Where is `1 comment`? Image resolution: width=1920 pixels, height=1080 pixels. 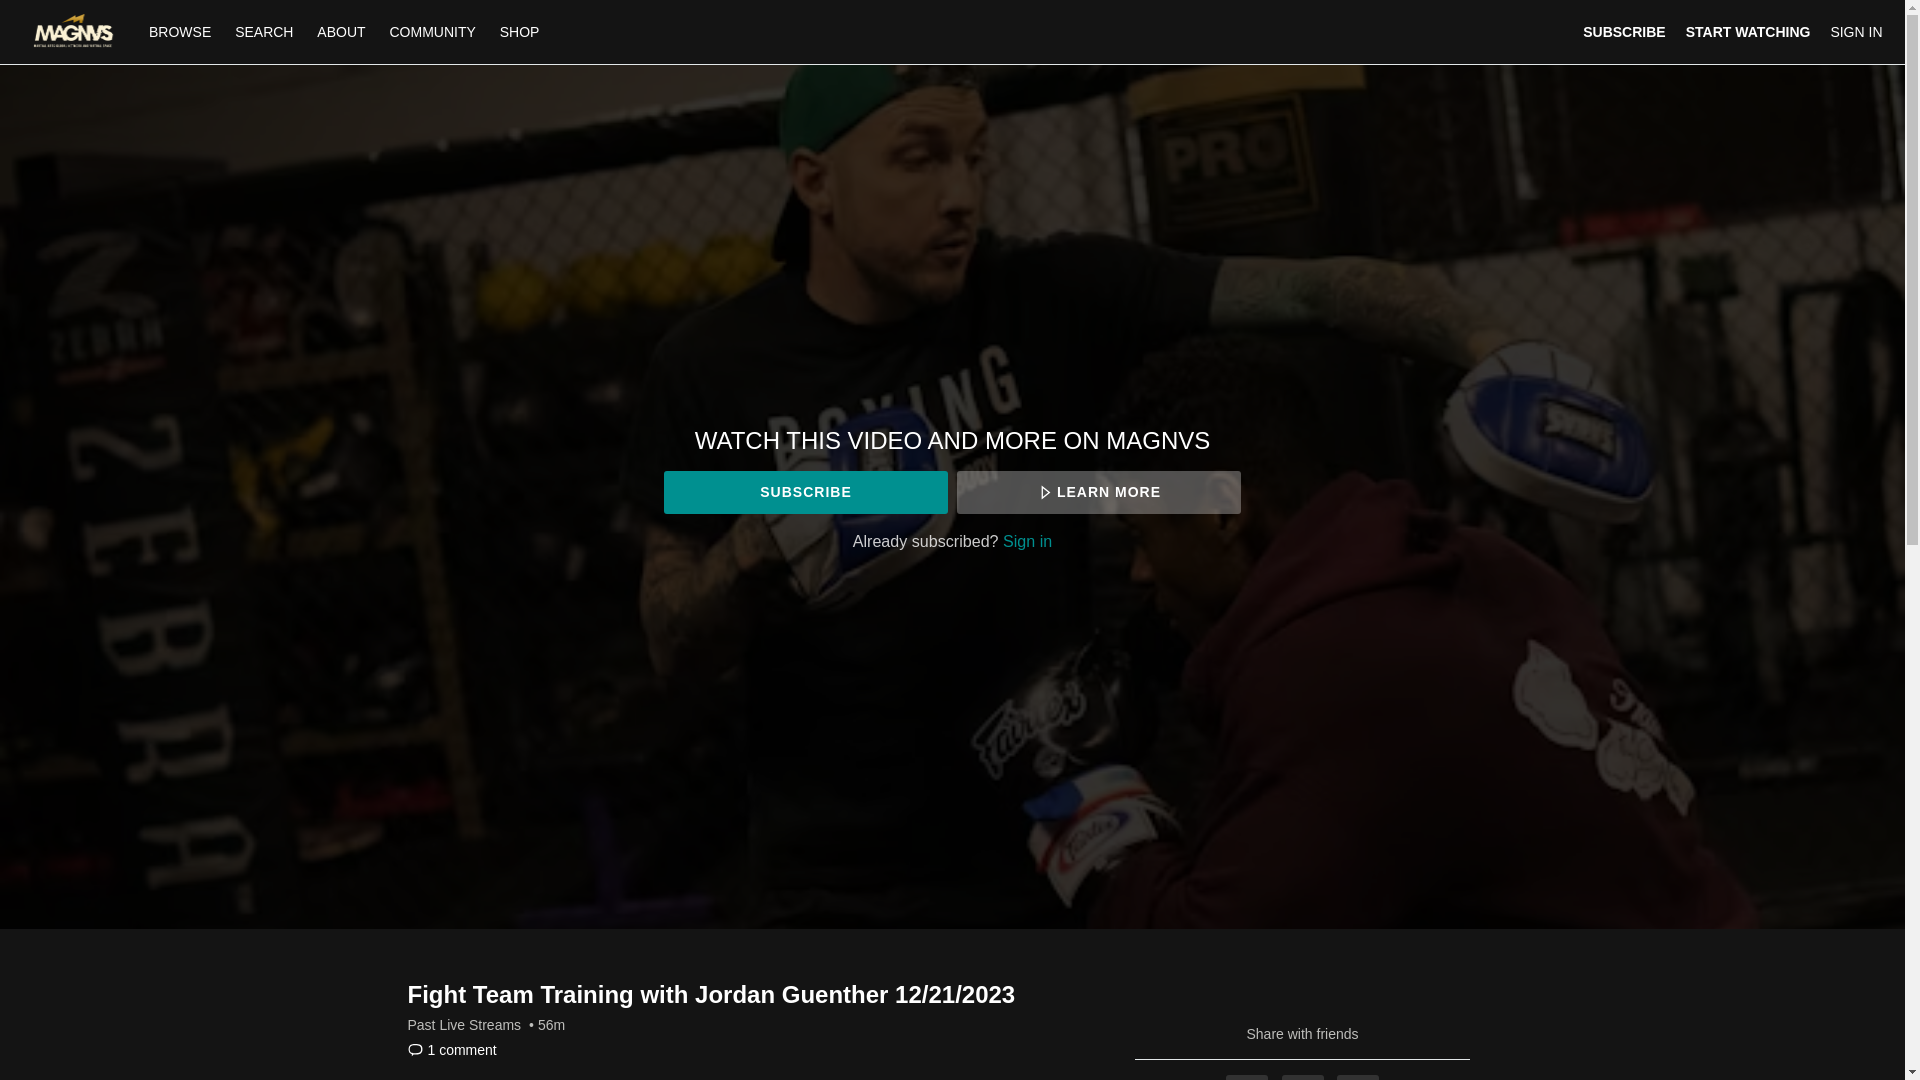 1 comment is located at coordinates (452, 1050).